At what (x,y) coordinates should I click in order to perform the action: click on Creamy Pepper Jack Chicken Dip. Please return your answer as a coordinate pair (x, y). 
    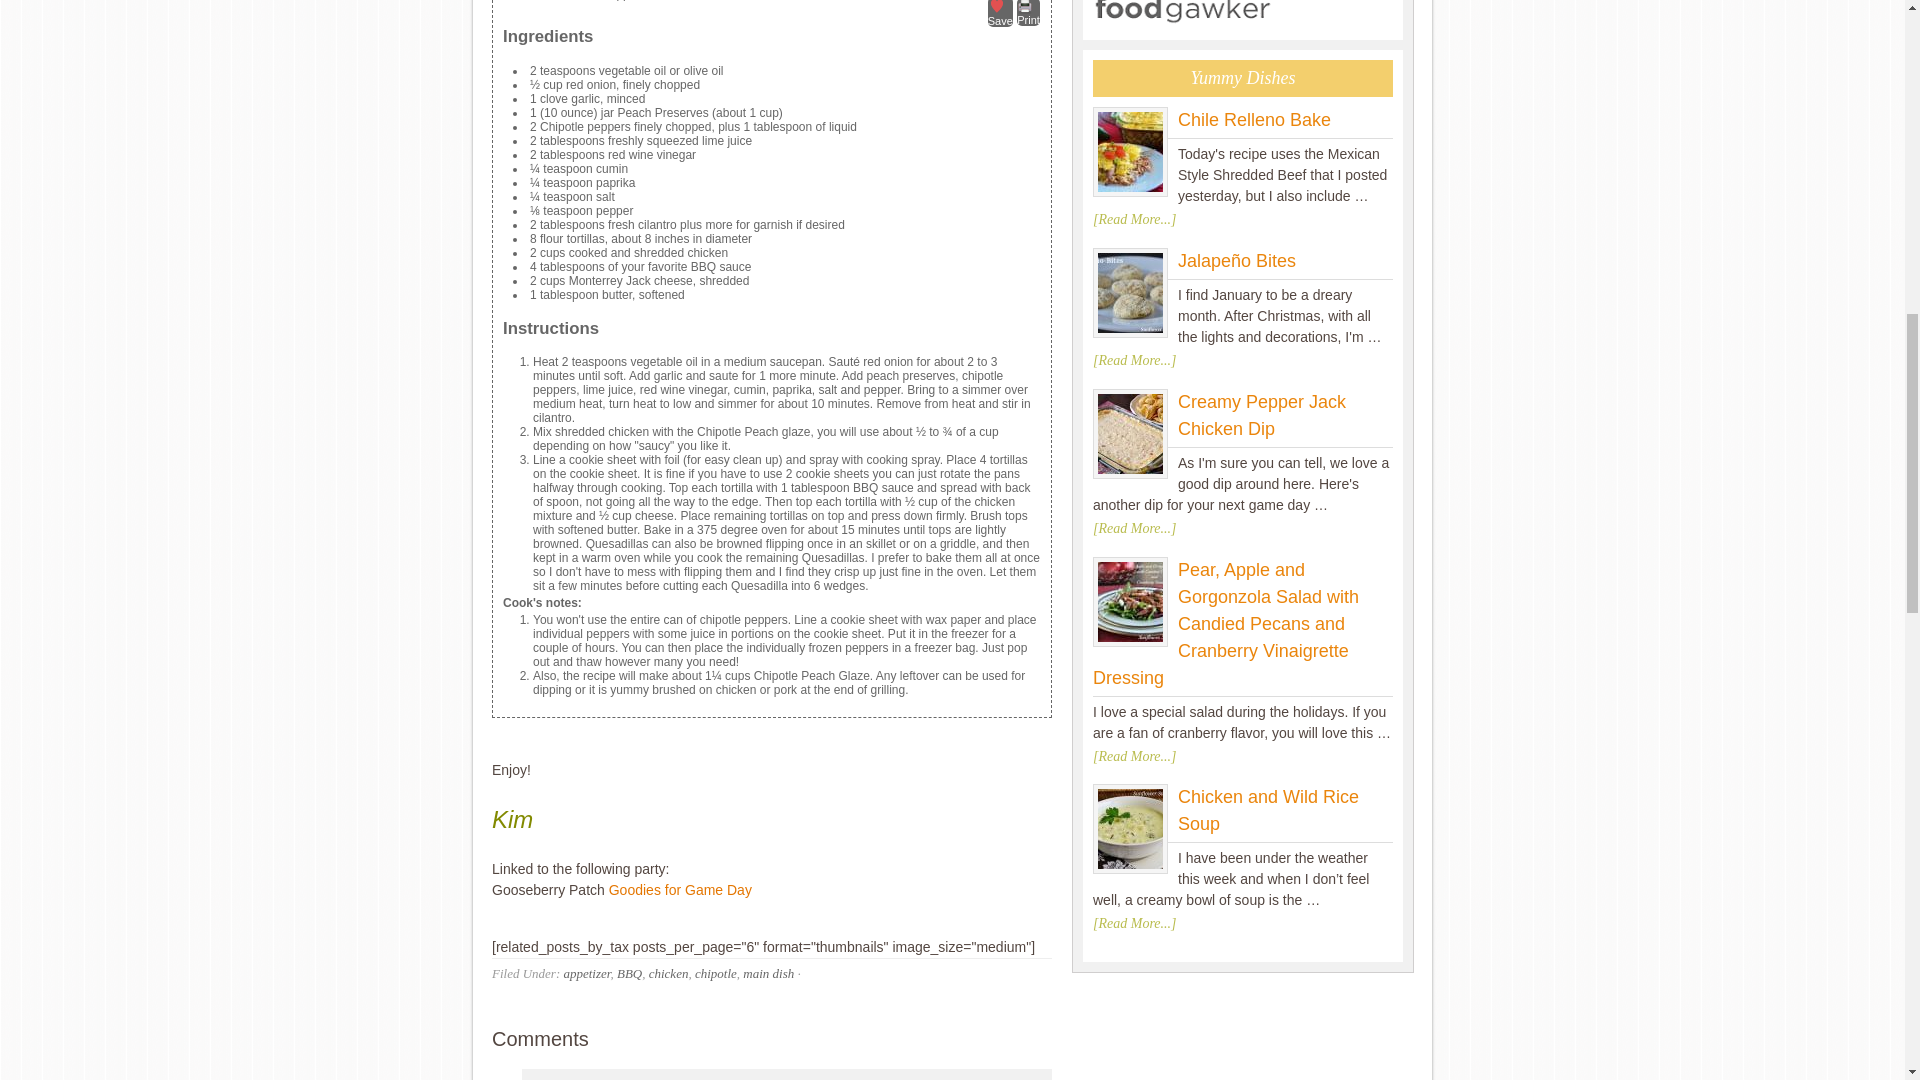
    Looking at the image, I should click on (1262, 415).